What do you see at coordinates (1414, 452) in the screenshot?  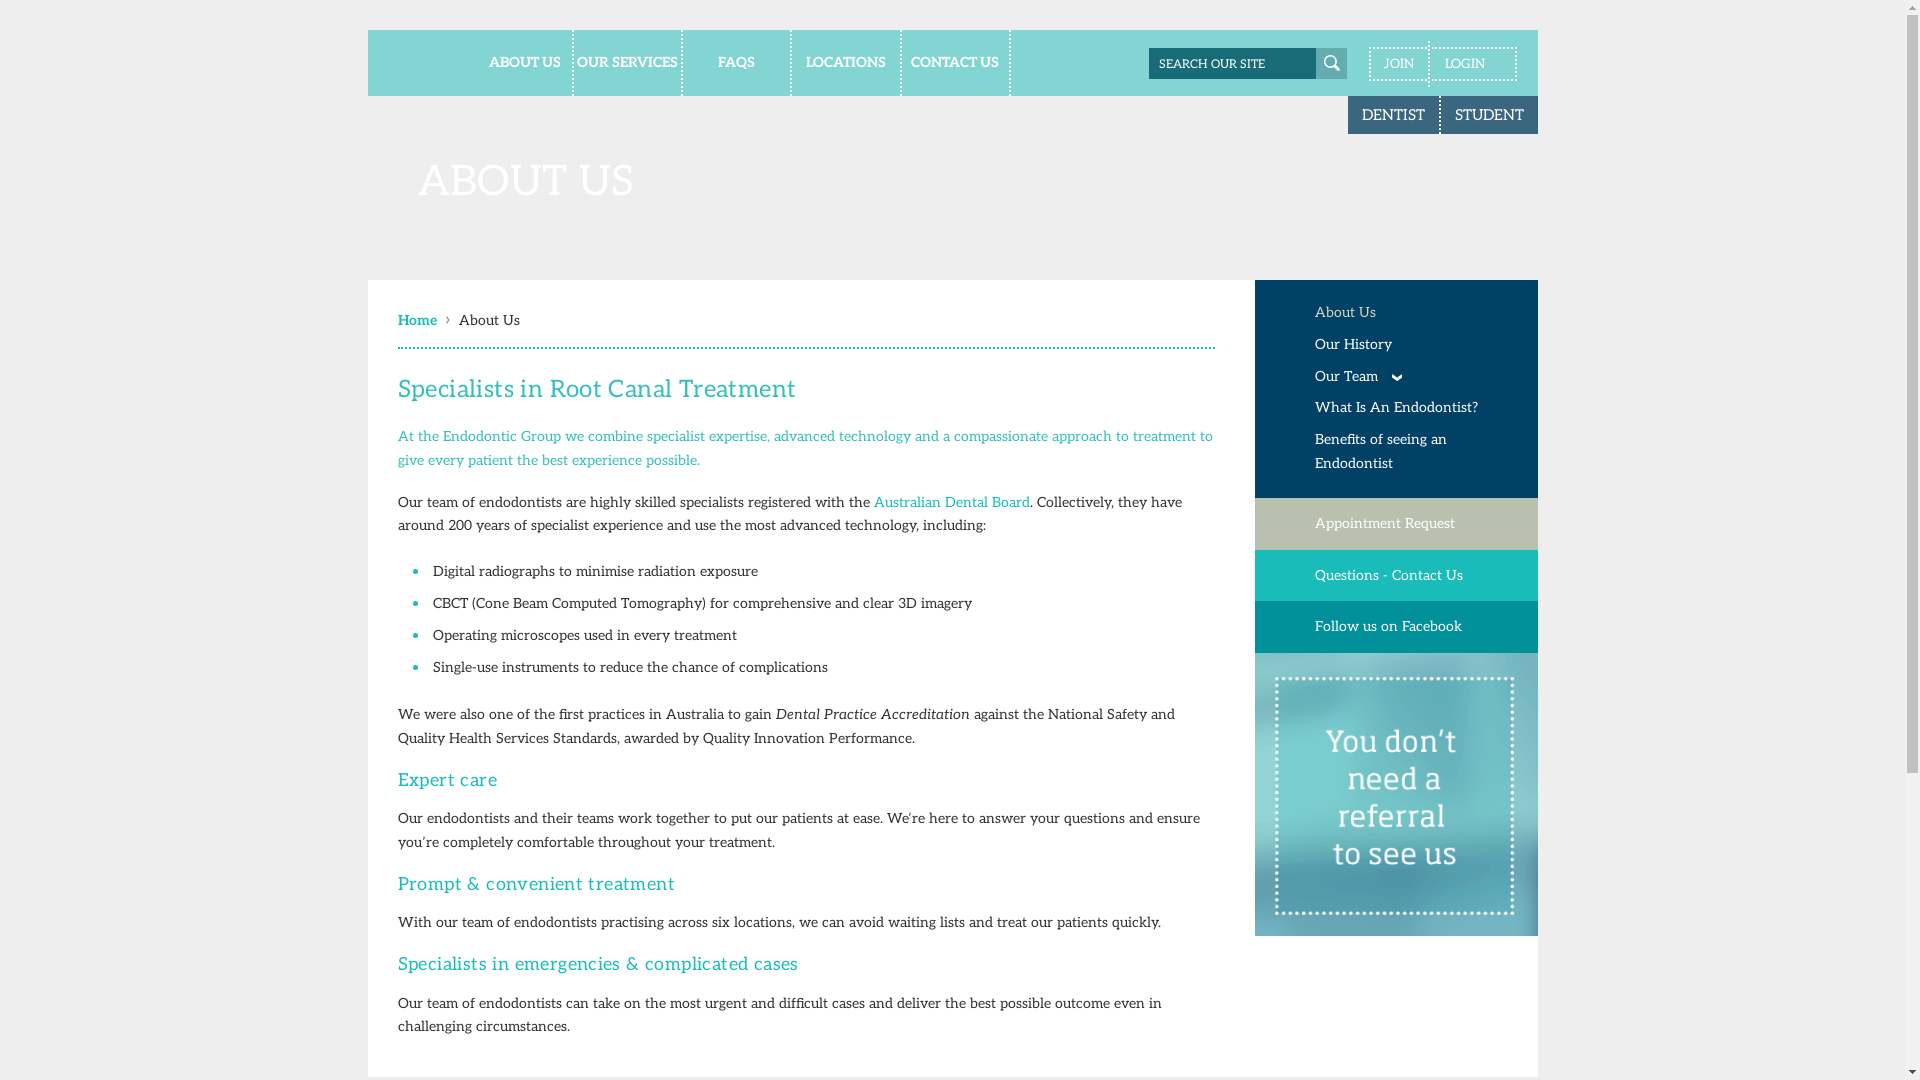 I see `Benefits of seeing an Endodontist` at bounding box center [1414, 452].